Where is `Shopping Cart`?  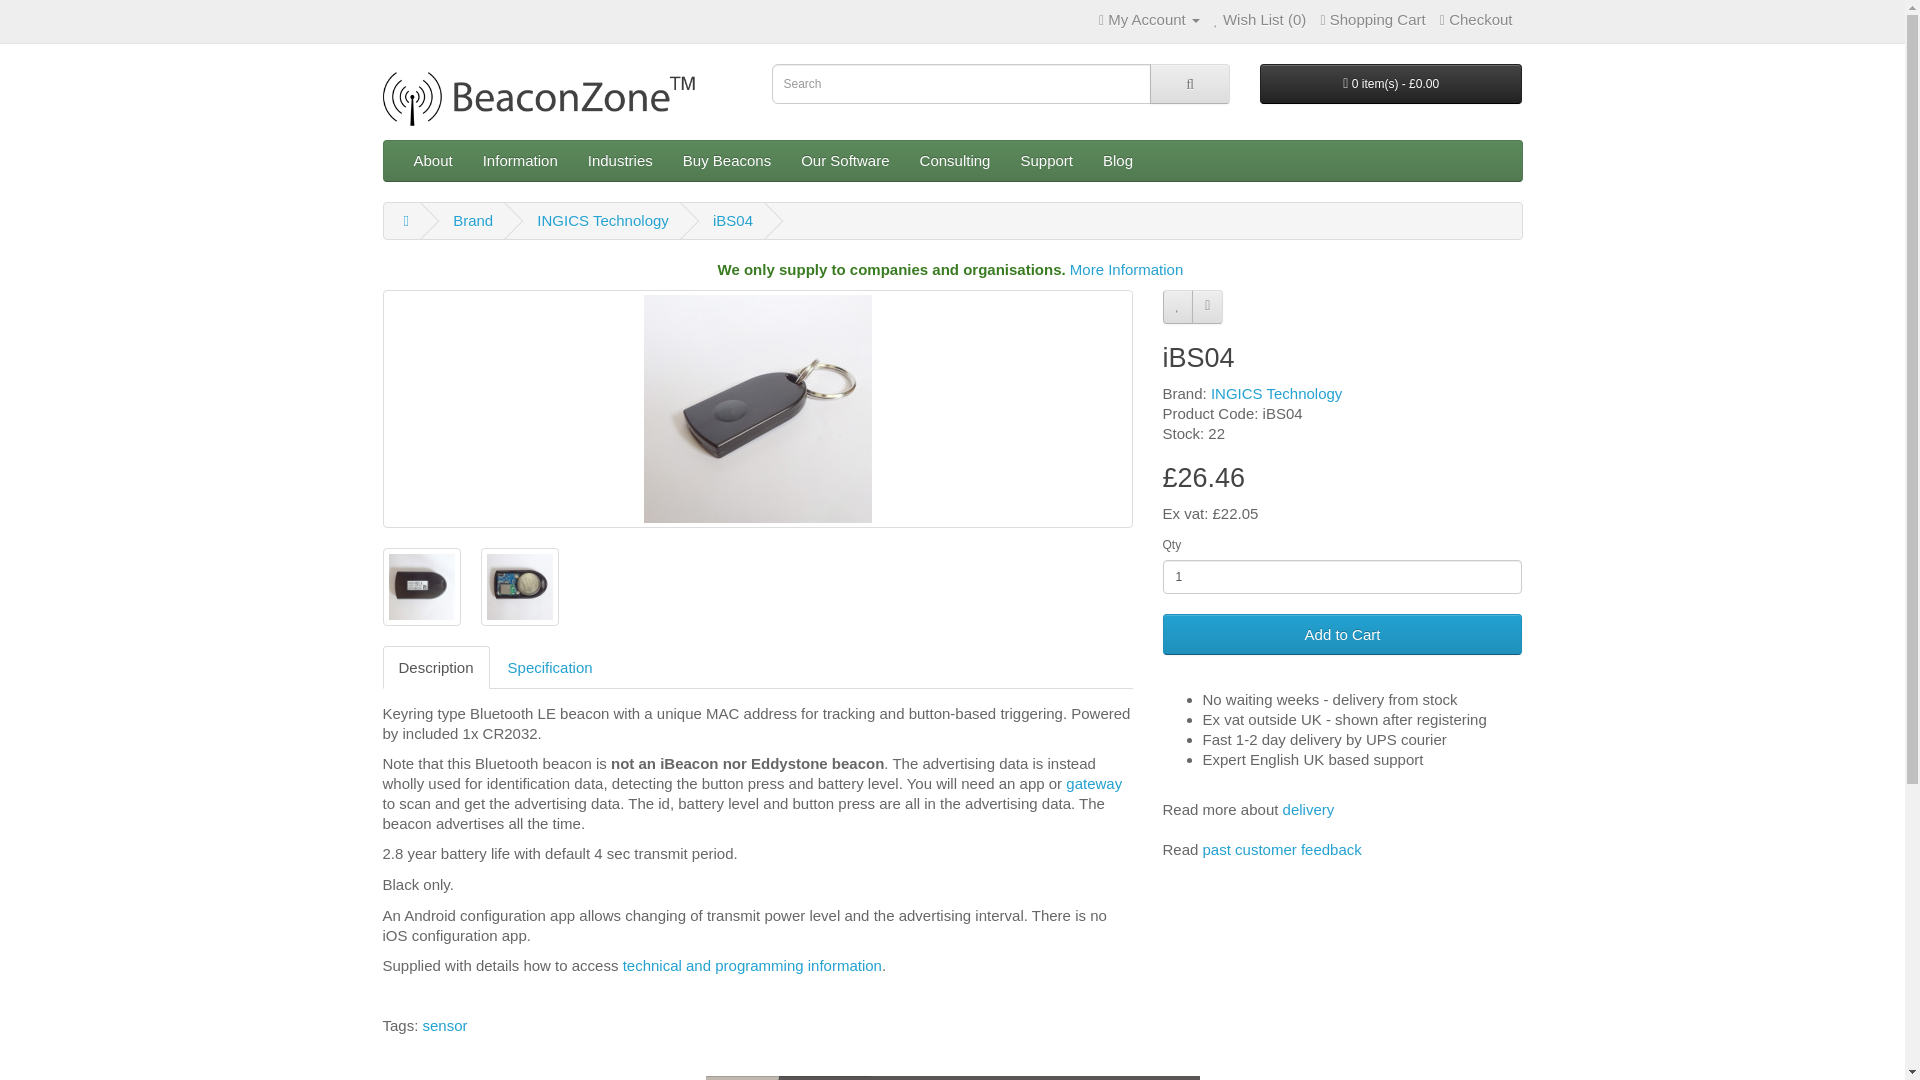
Shopping Cart is located at coordinates (1372, 19).